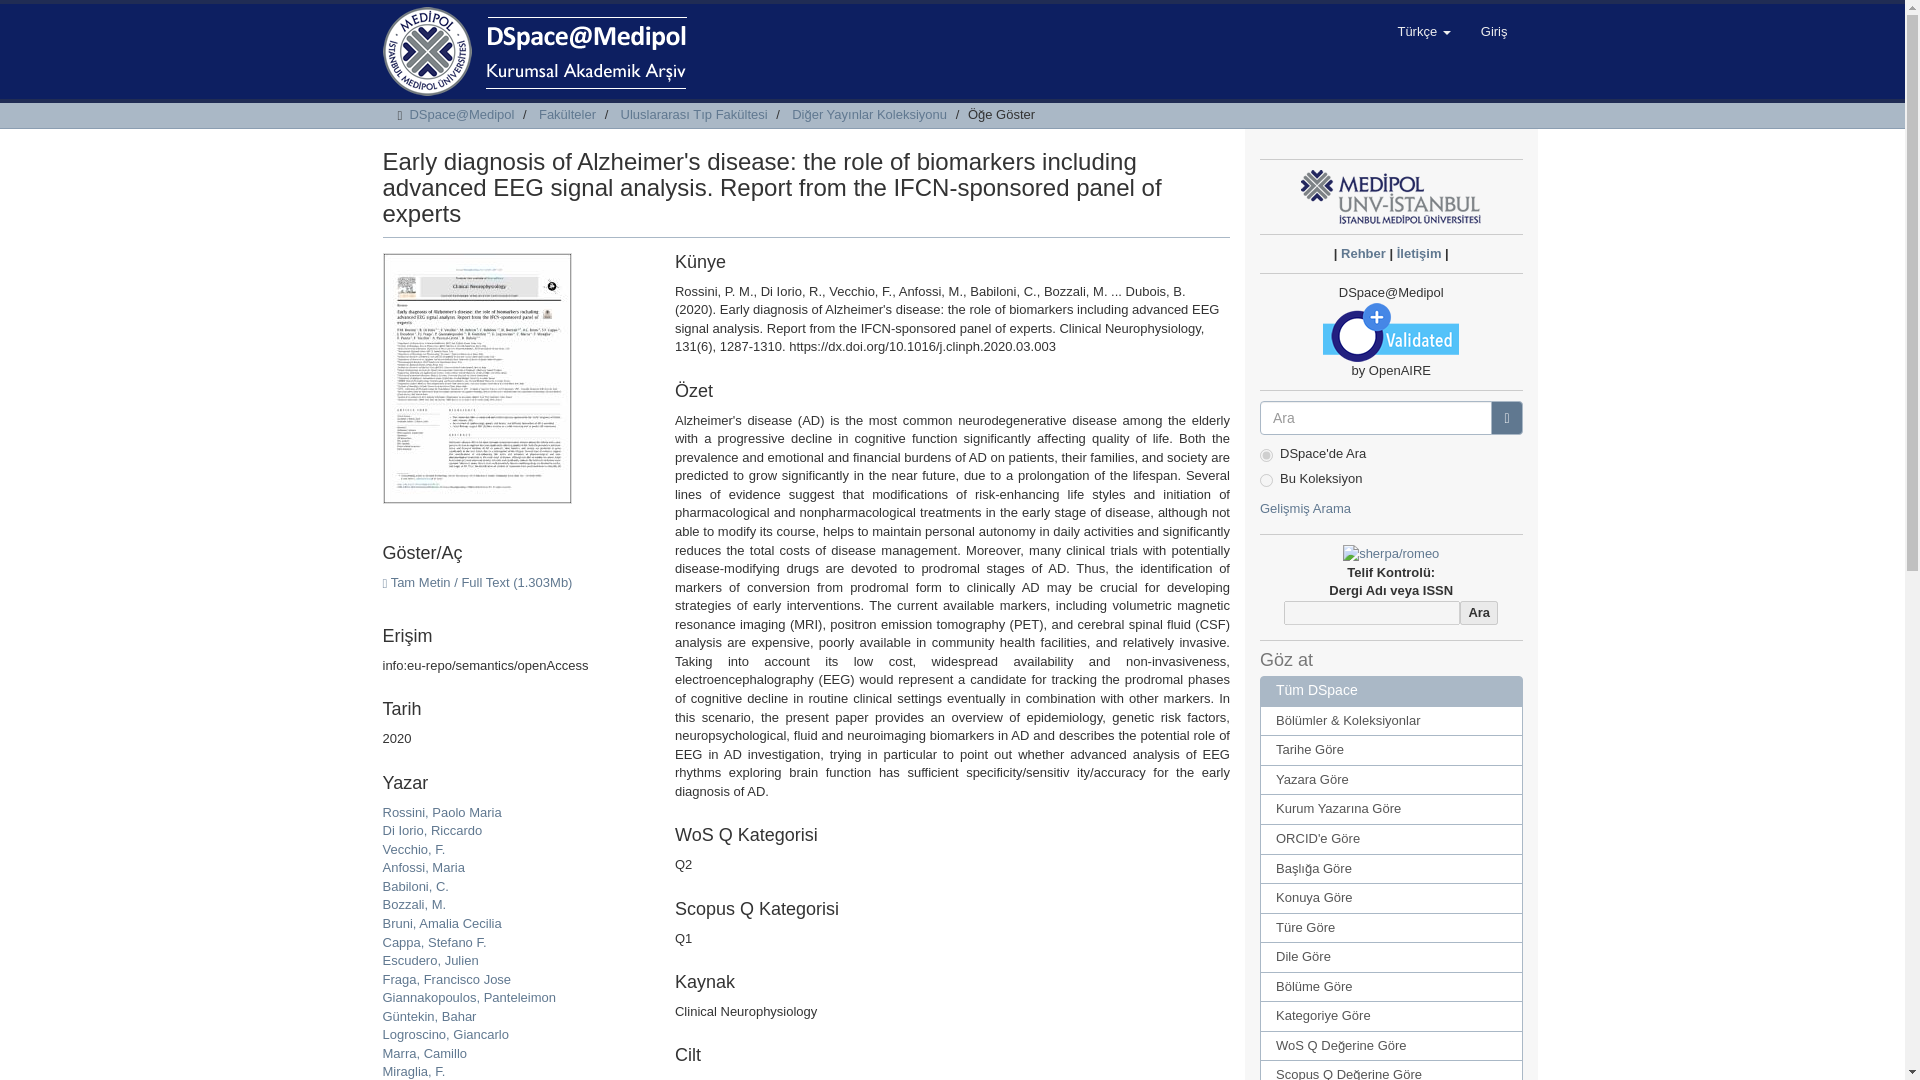 This screenshot has width=1920, height=1080. I want to click on Giannakopoulos, Panteleimon, so click(468, 998).